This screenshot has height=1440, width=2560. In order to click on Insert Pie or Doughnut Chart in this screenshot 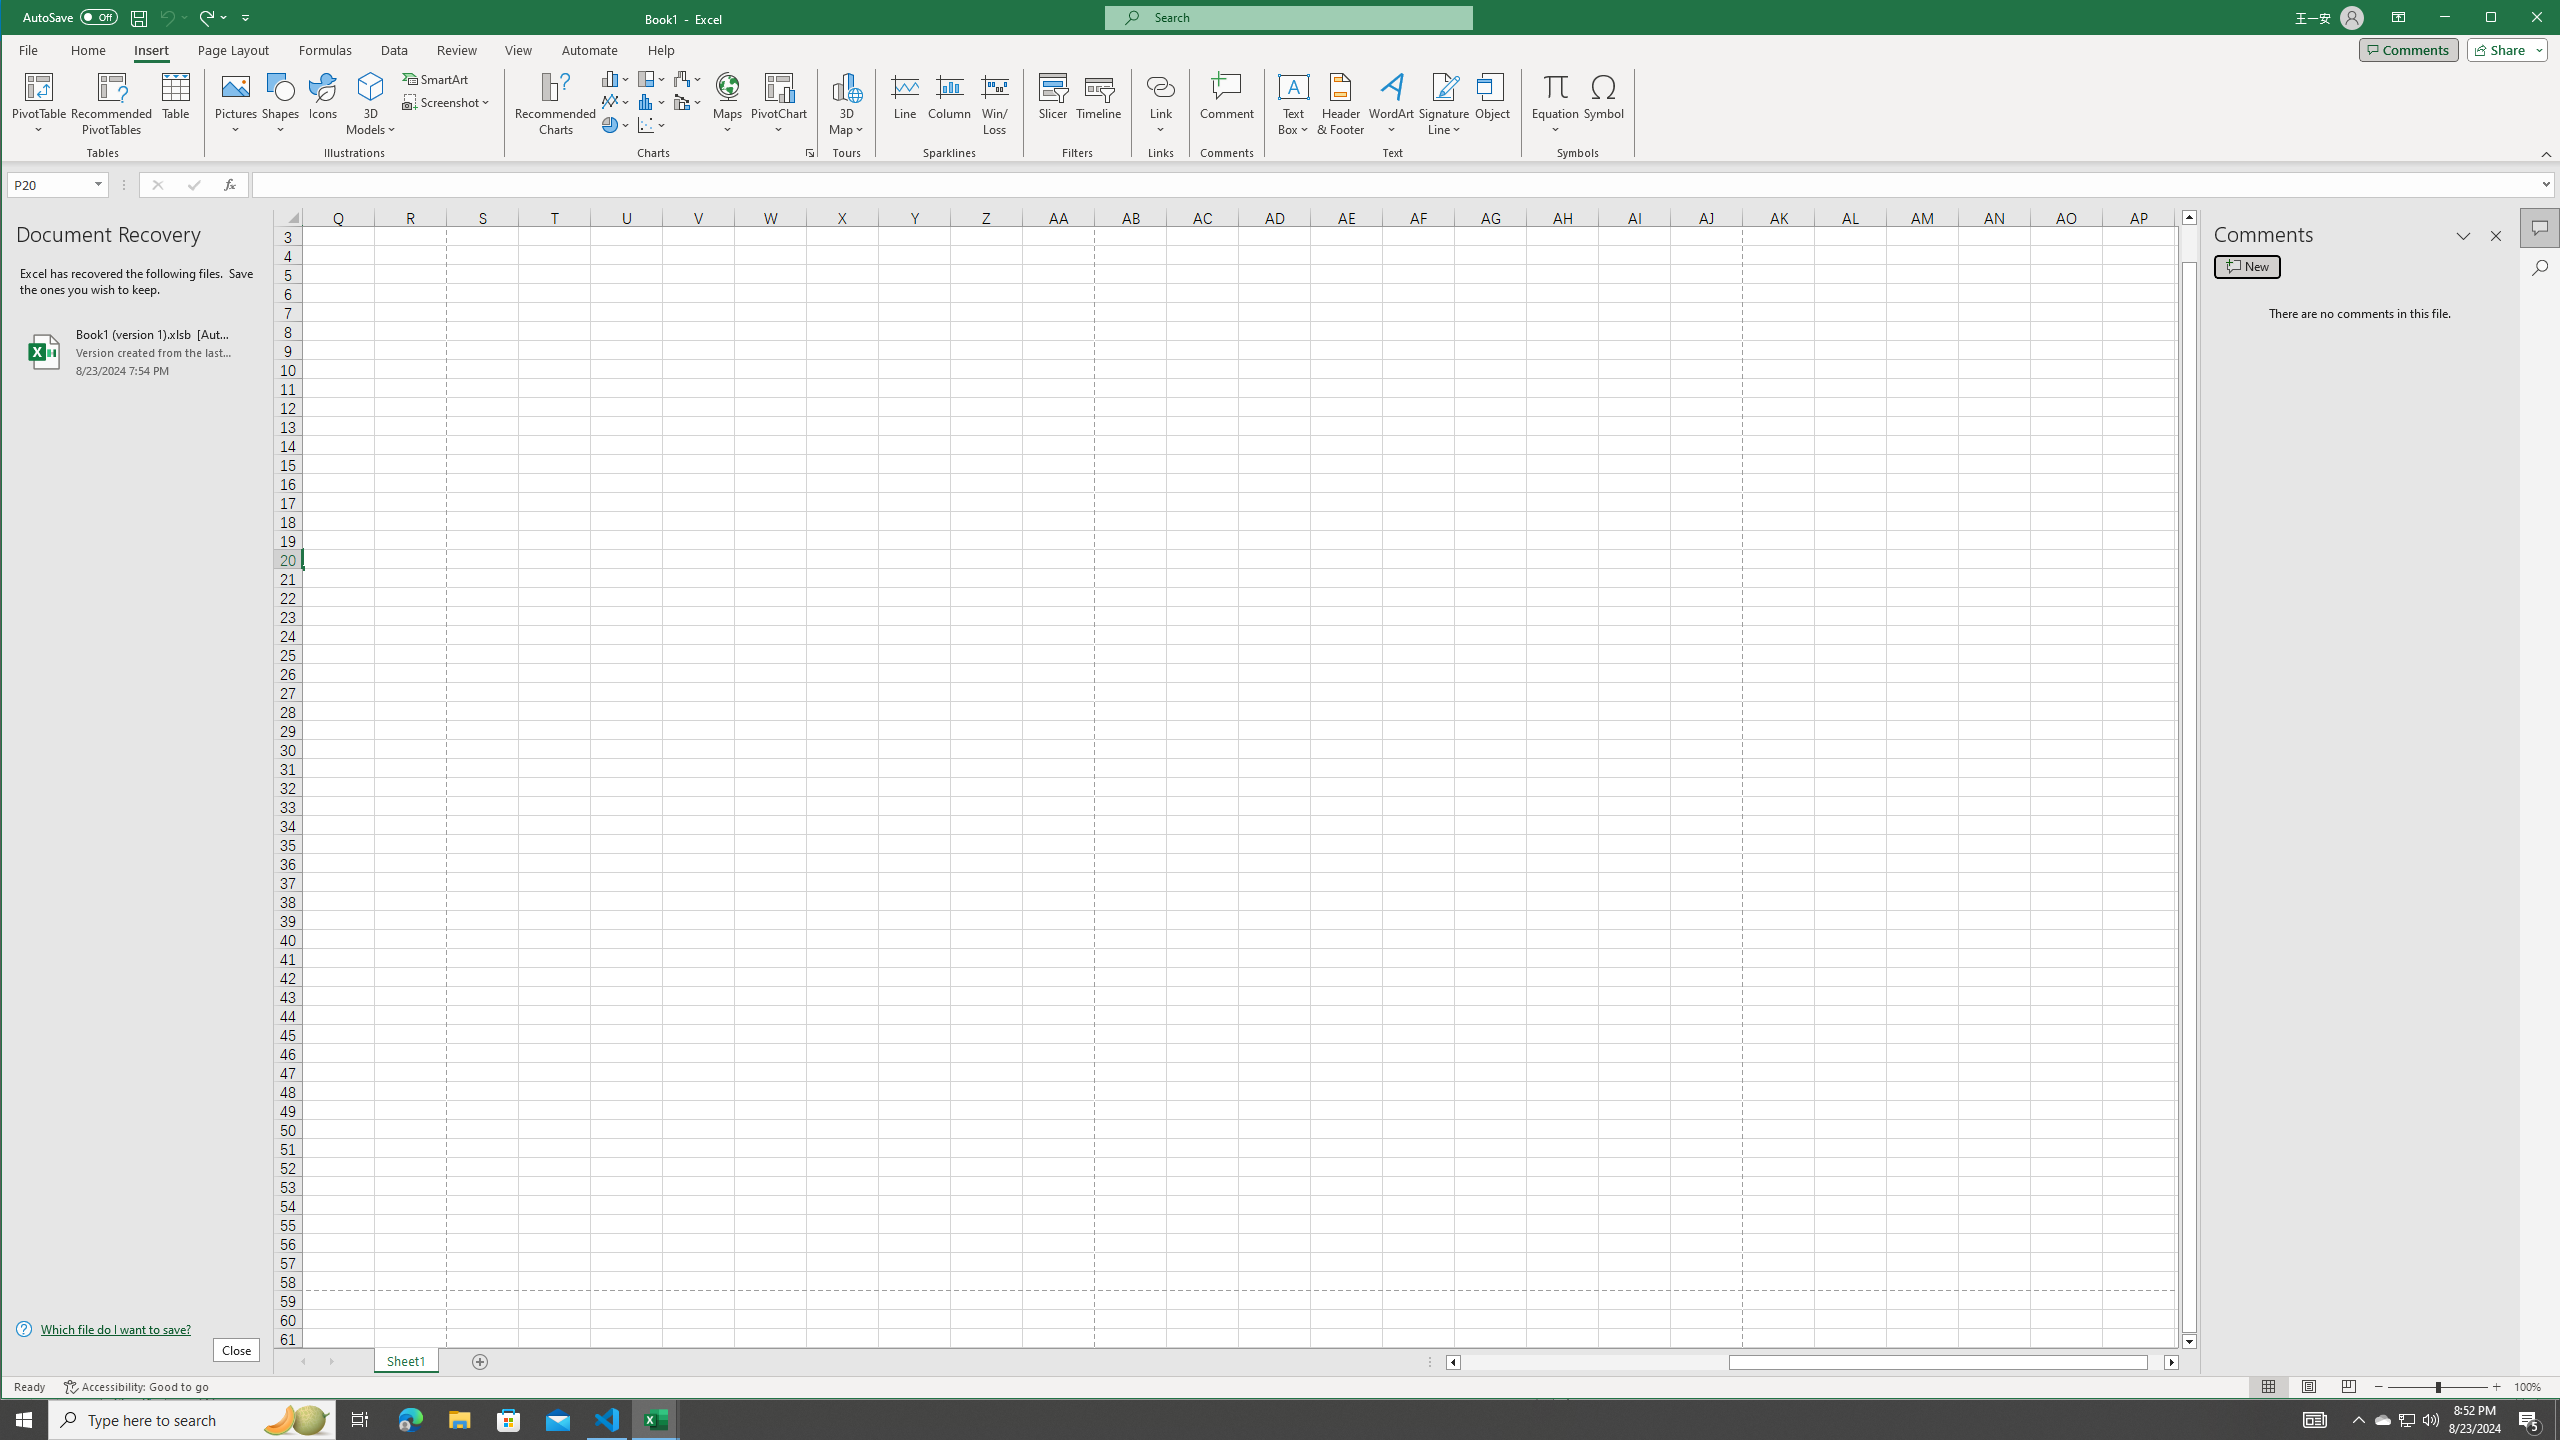, I will do `click(616, 124)`.